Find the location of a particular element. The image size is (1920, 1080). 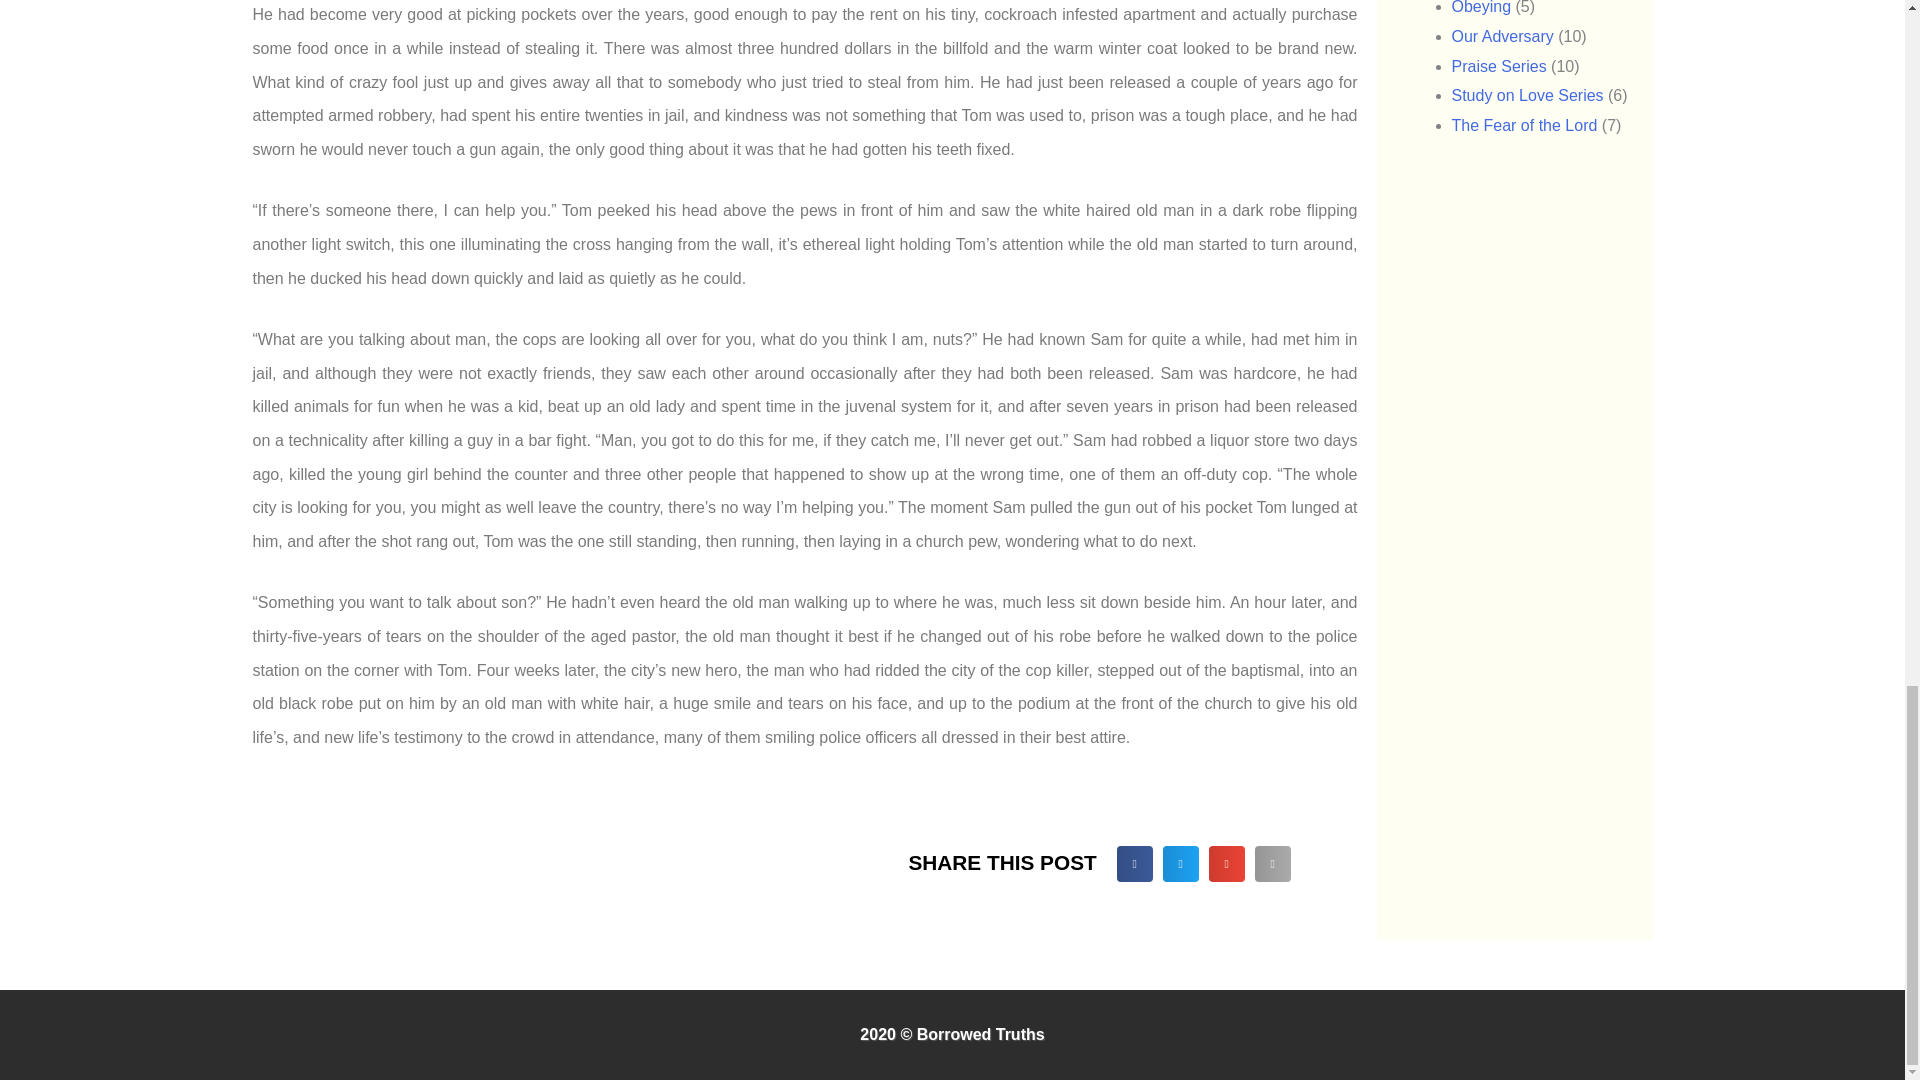

Study on Love Series is located at coordinates (1527, 95).